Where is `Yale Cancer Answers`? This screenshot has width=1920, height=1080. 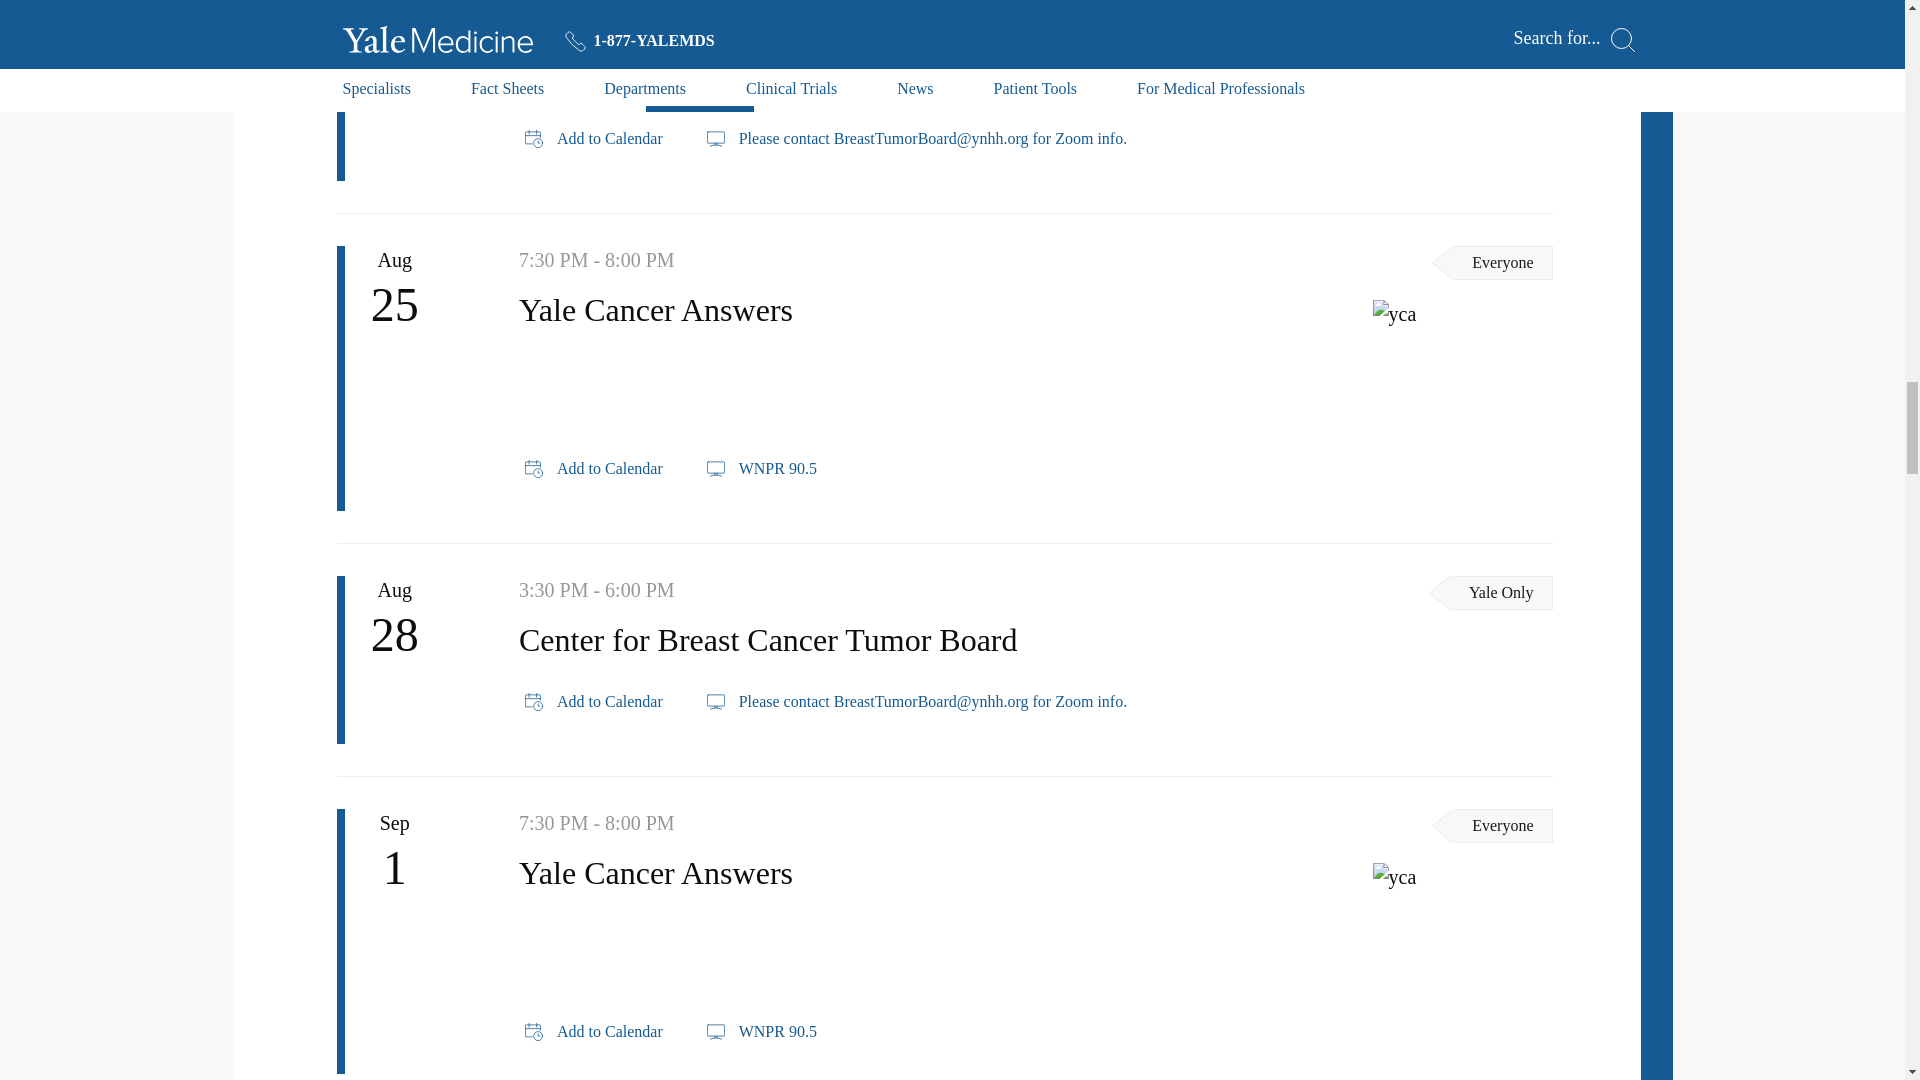 Yale Cancer Answers is located at coordinates (1462, 314).